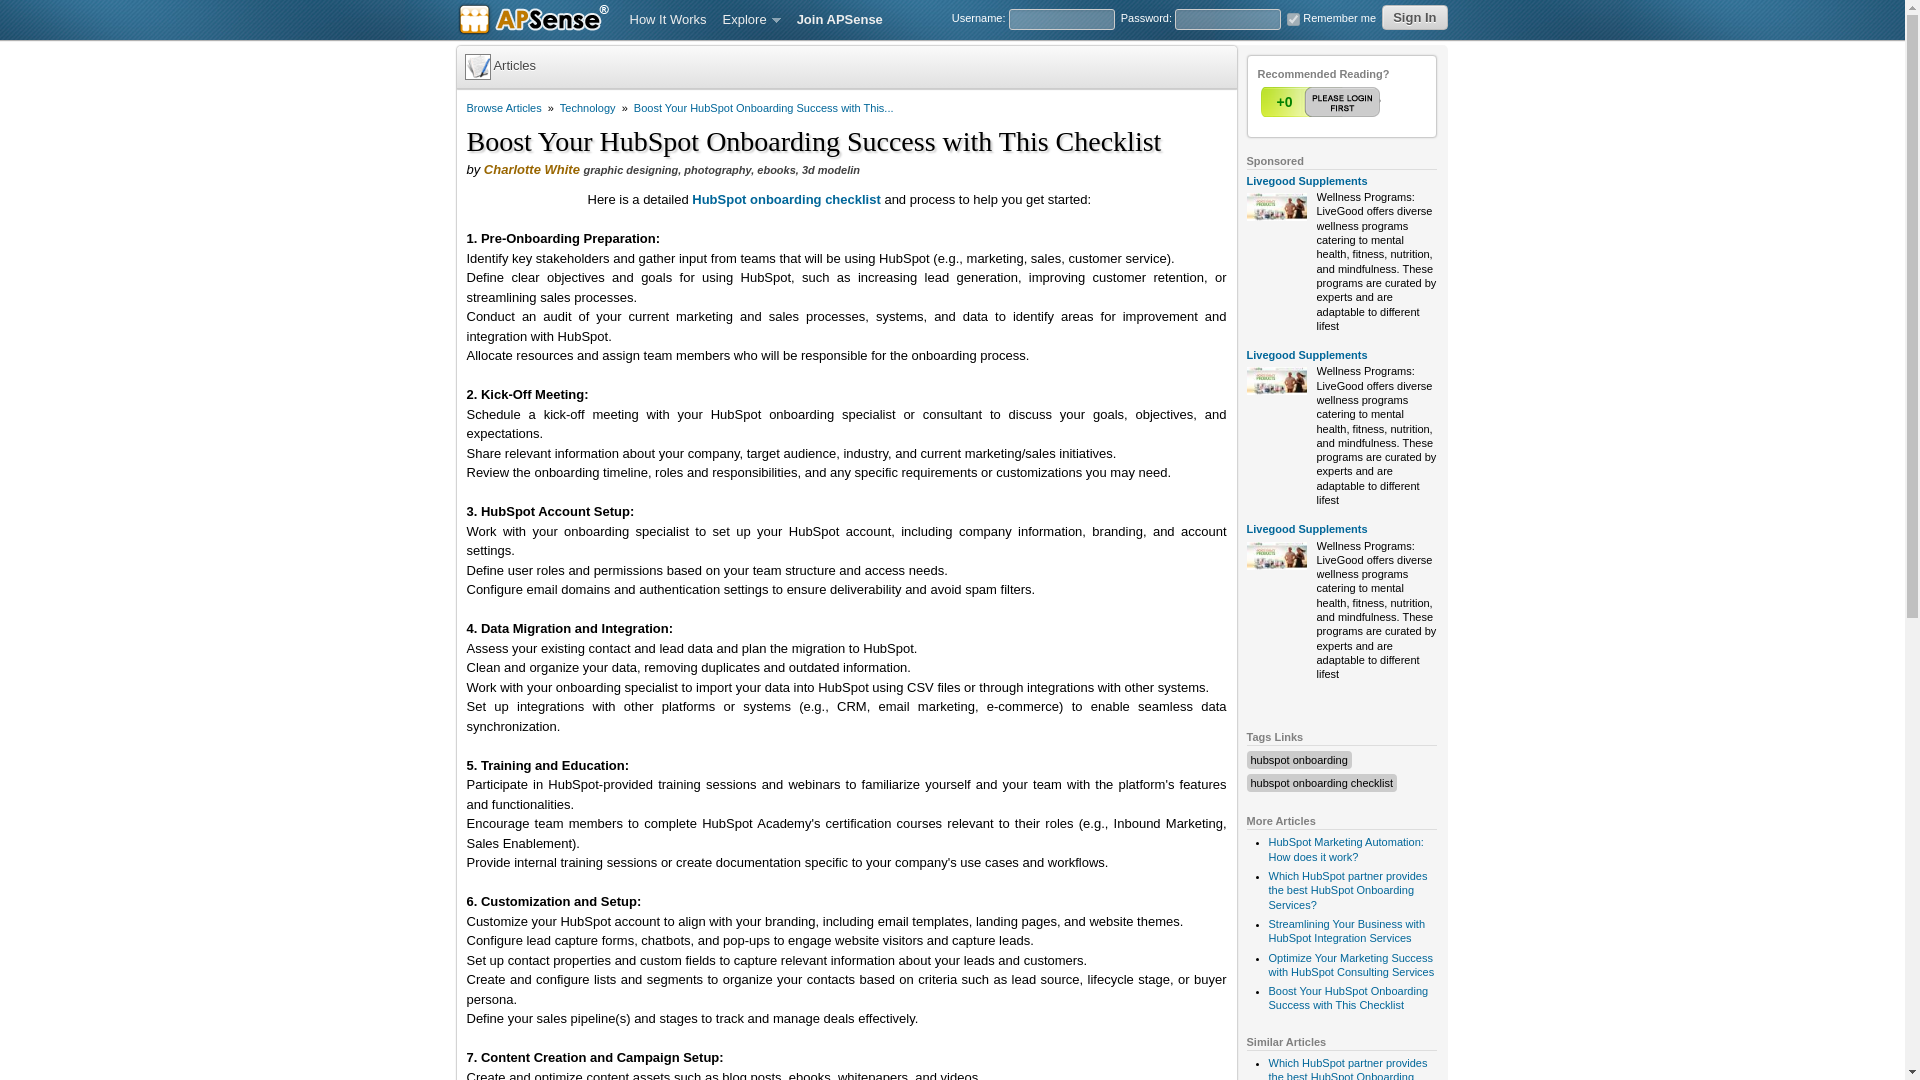 The width and height of the screenshot is (1920, 1080). Describe the element at coordinates (1322, 102) in the screenshot. I see `1` at that location.